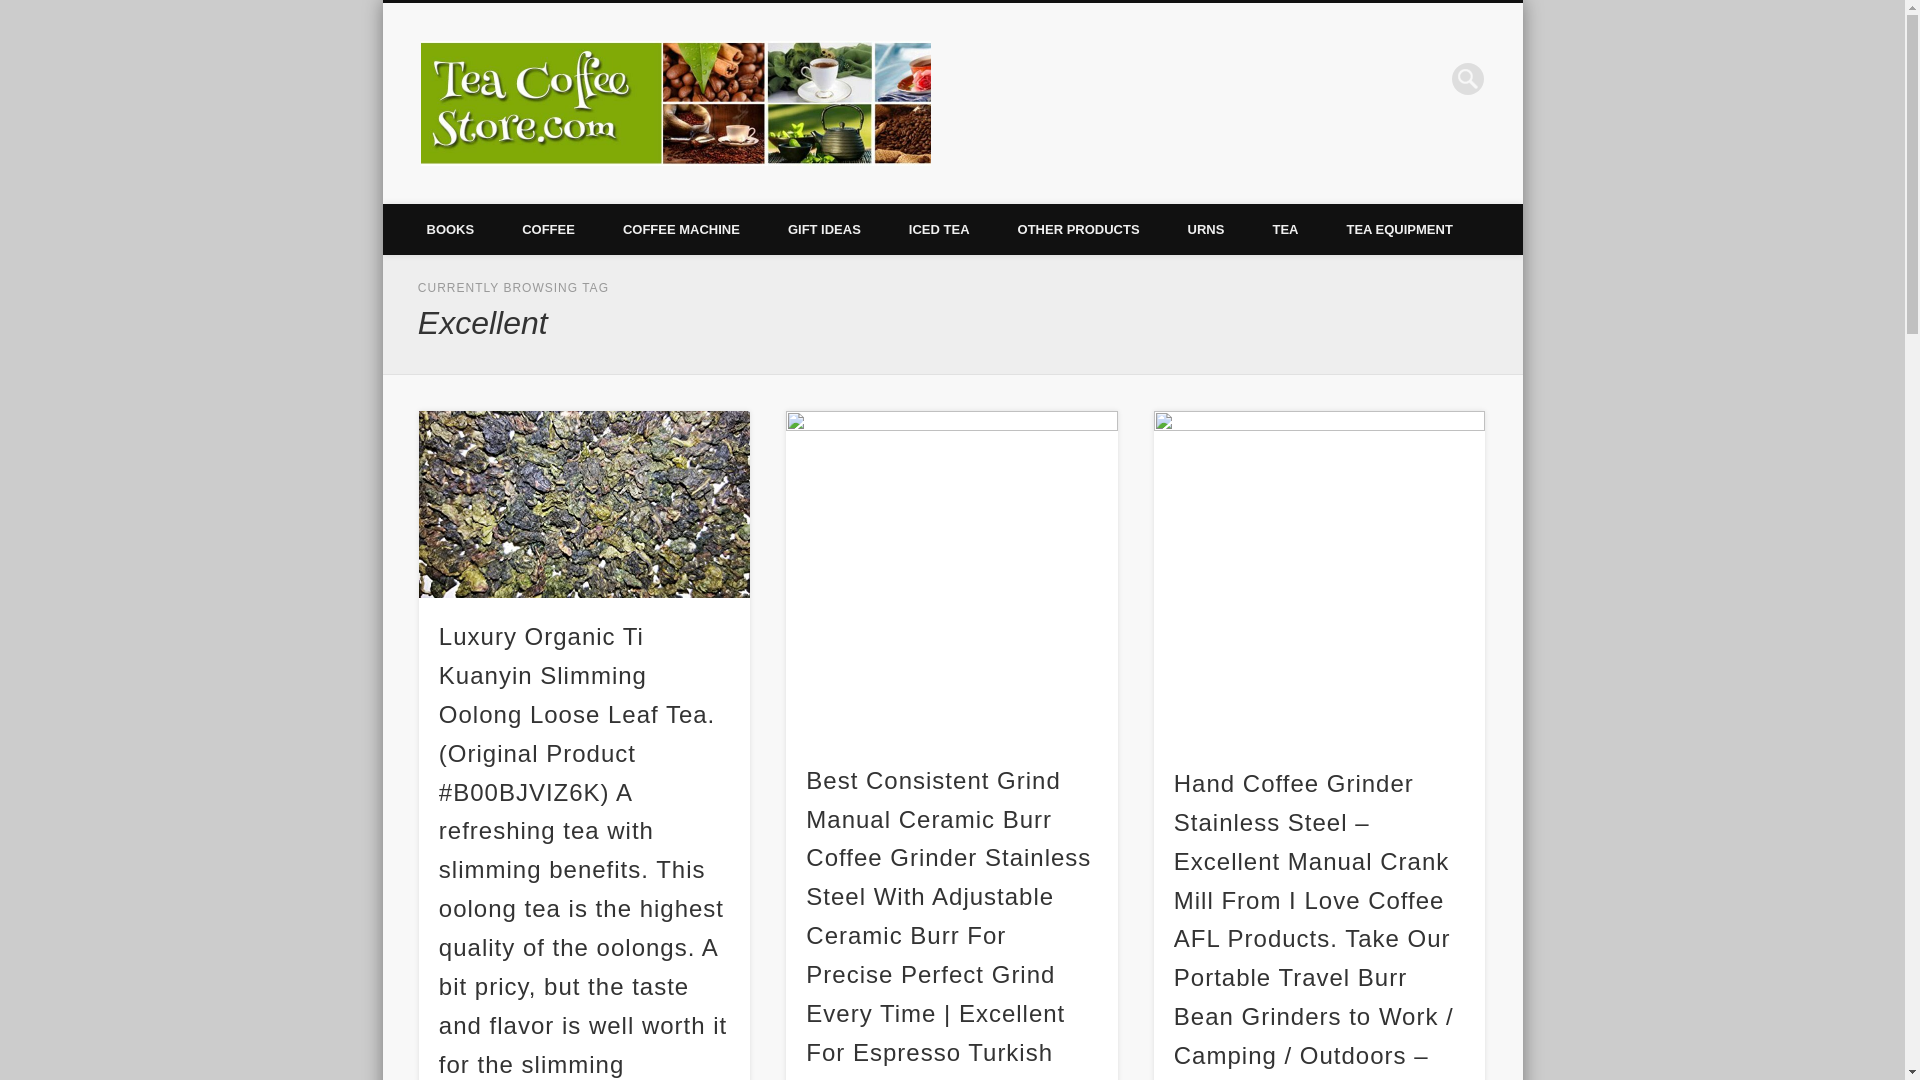  Describe the element at coordinates (682, 229) in the screenshot. I see `COFFEE MACHINE` at that location.